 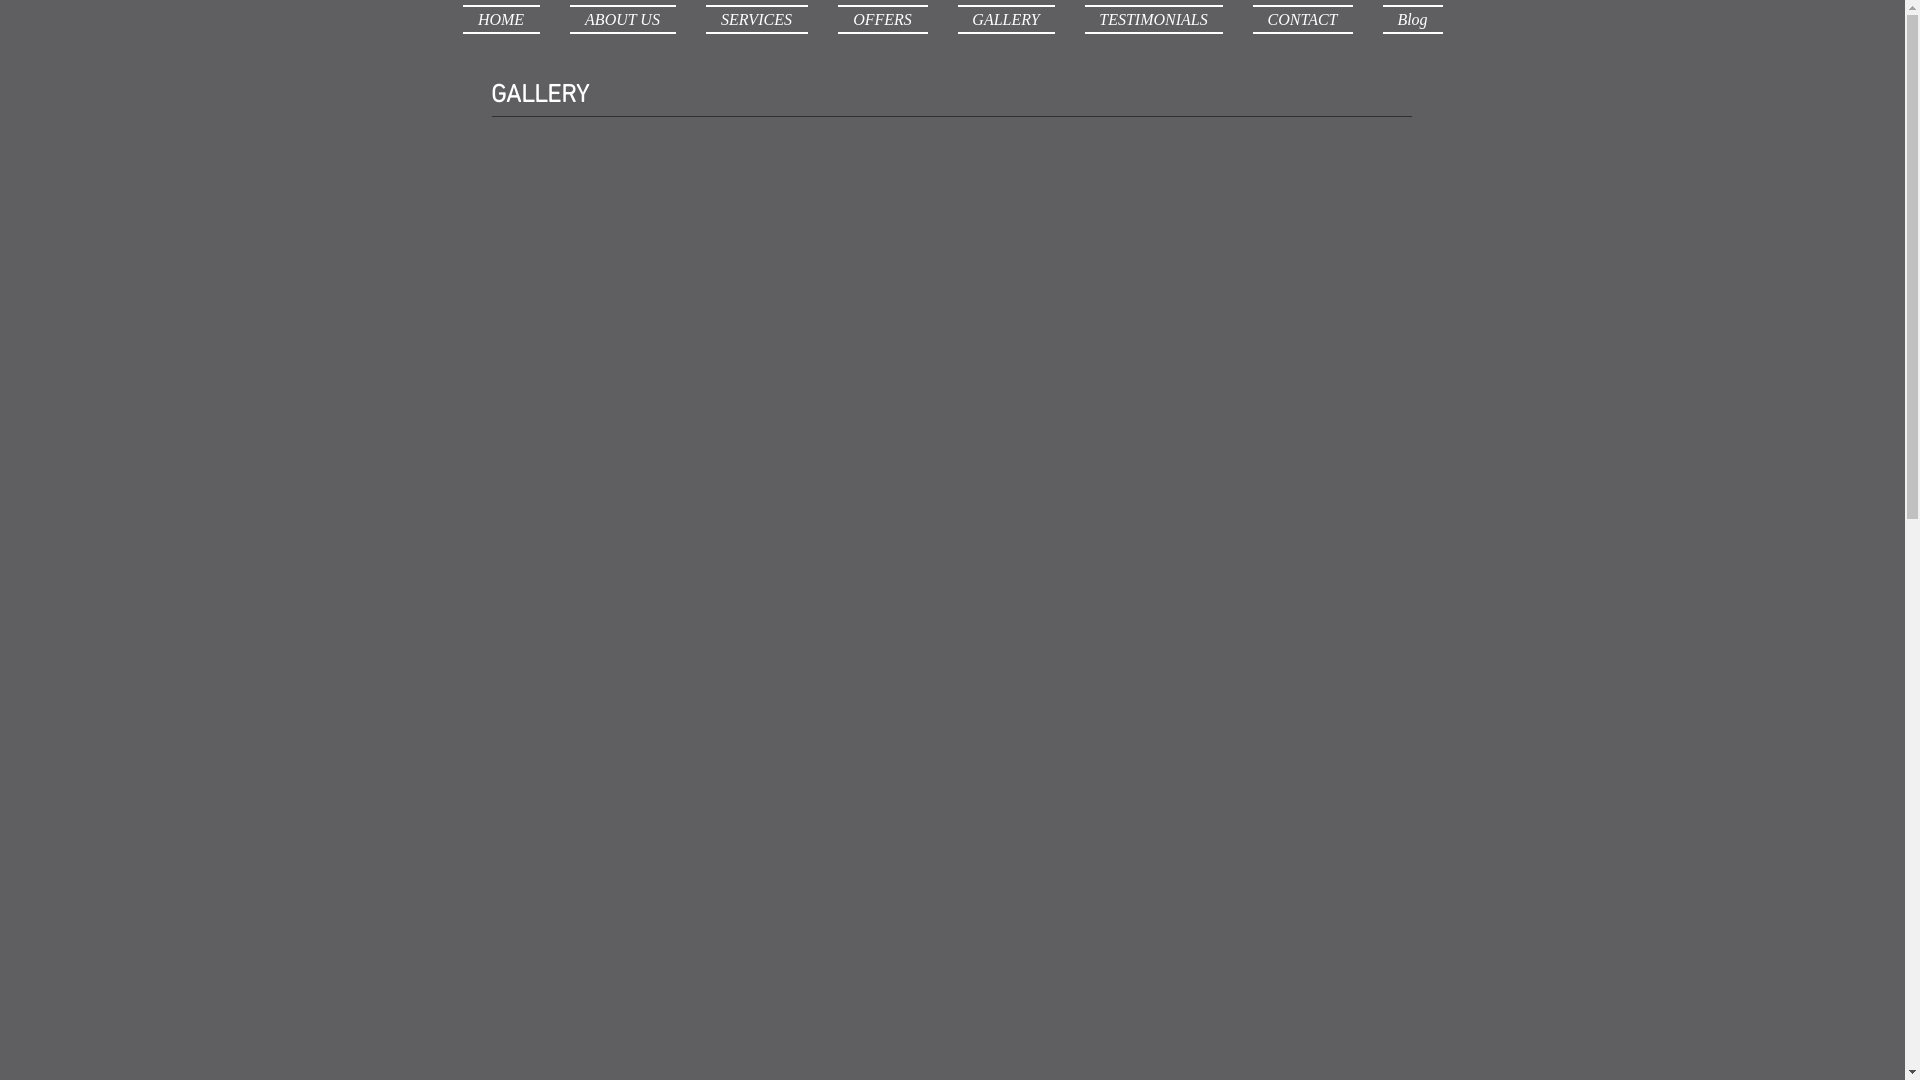 What do you see at coordinates (756, 20) in the screenshot?
I see `SERVICES` at bounding box center [756, 20].